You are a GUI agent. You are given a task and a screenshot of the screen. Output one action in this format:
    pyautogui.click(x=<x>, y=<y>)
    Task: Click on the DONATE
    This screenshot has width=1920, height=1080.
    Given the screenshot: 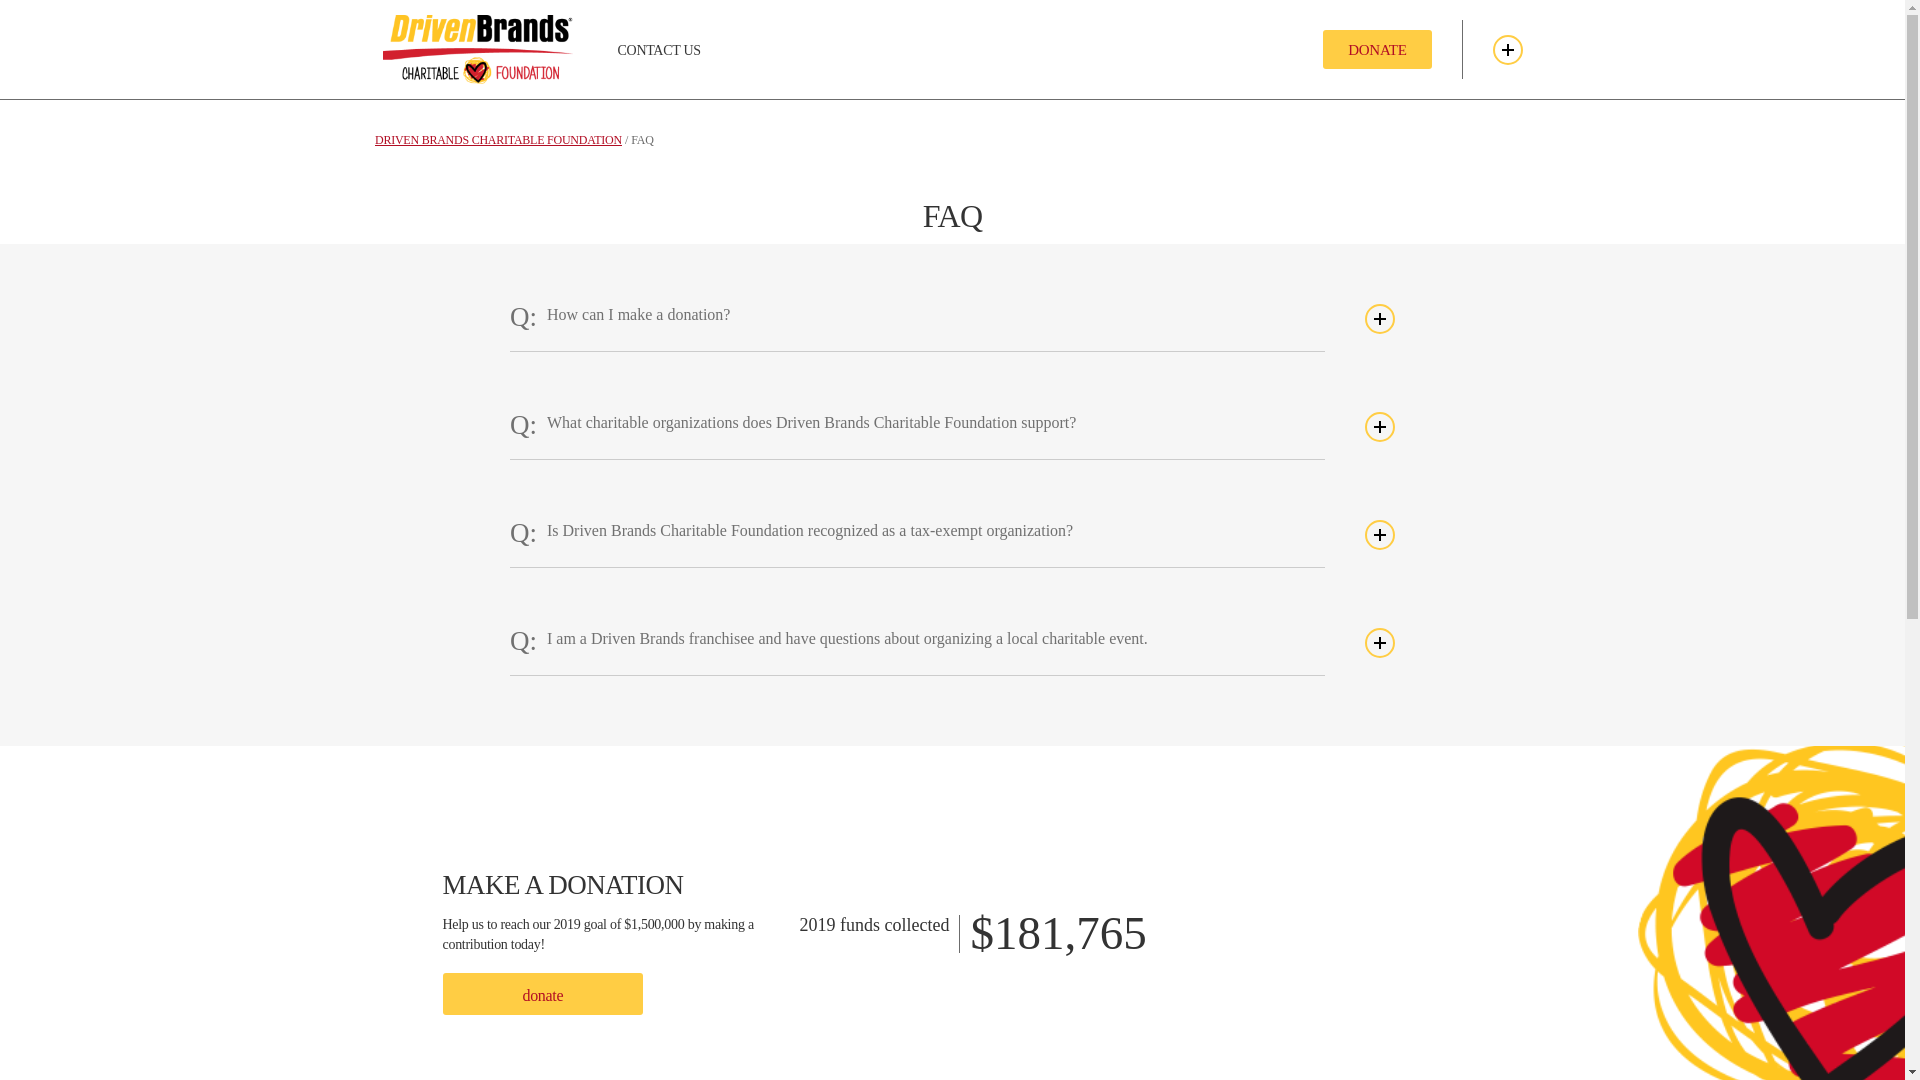 What is the action you would take?
    pyautogui.click(x=1376, y=49)
    